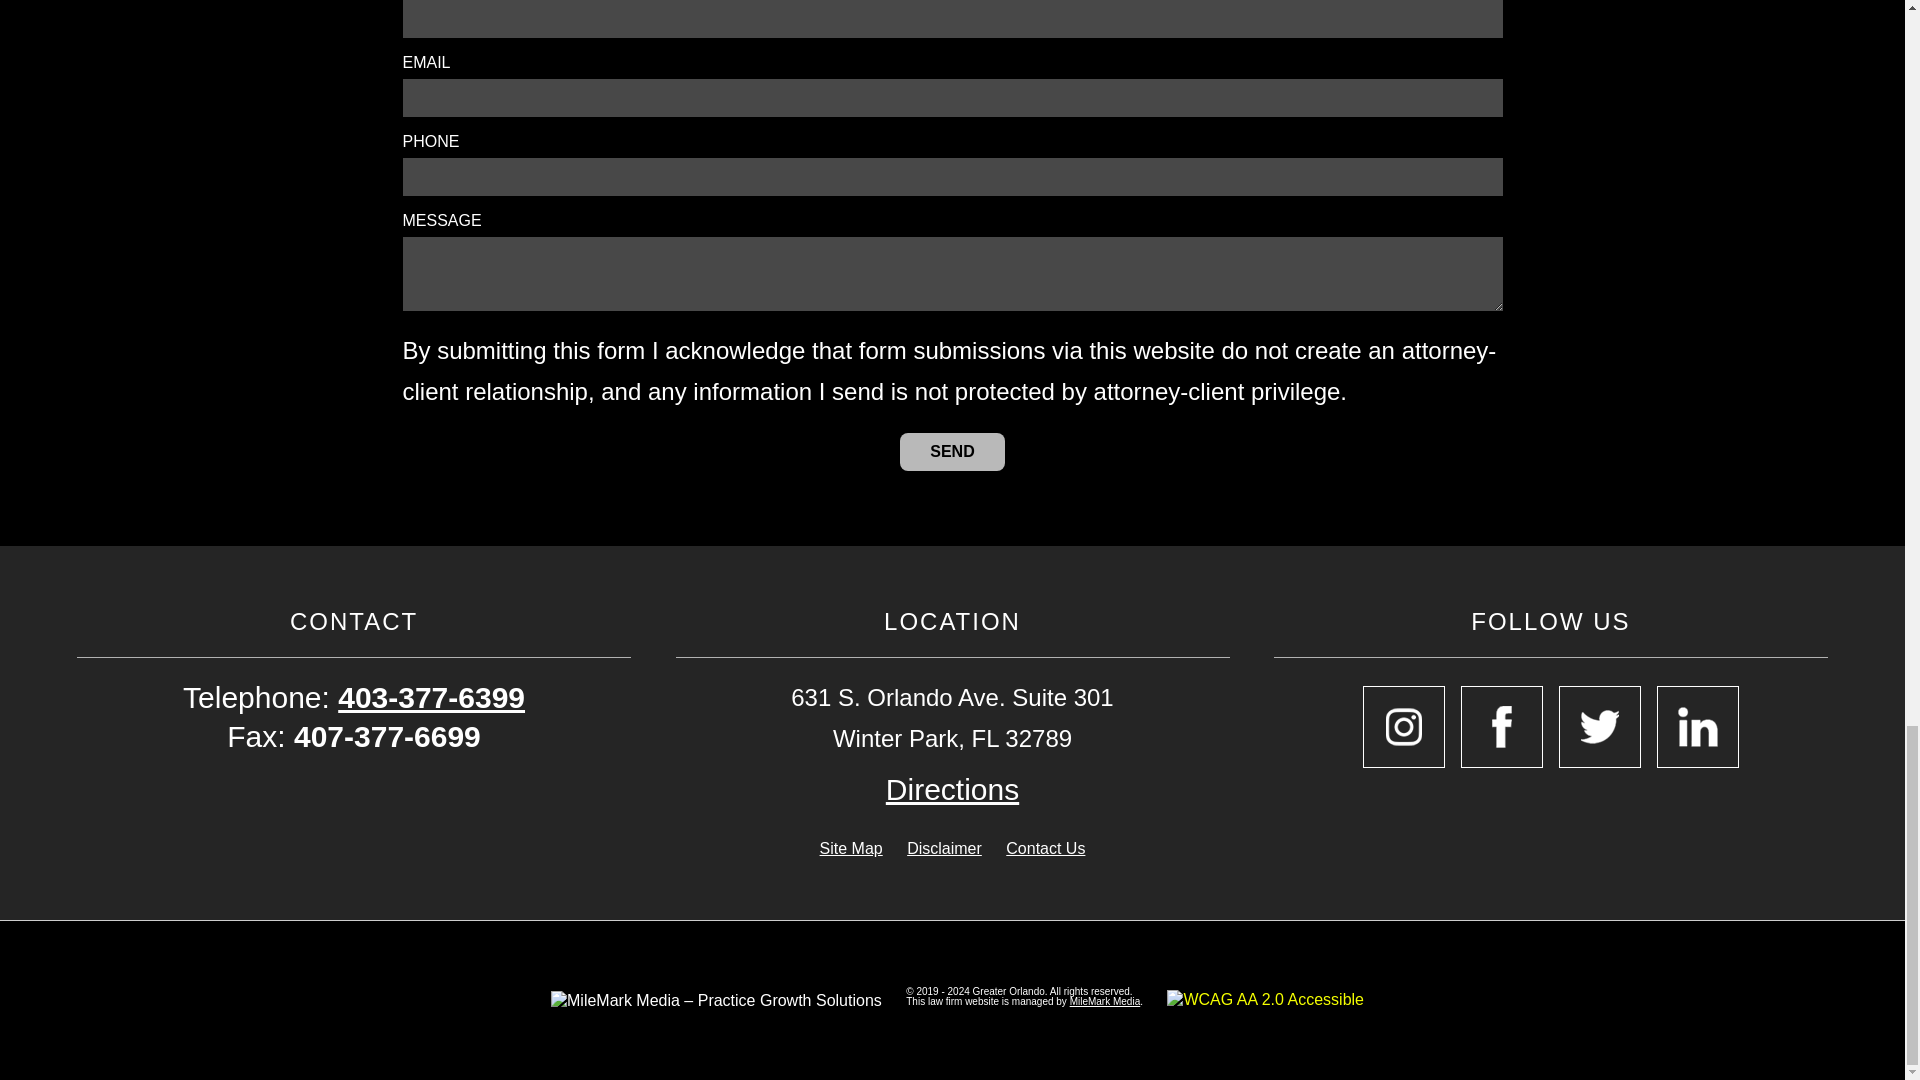  Describe the element at coordinates (952, 789) in the screenshot. I see `Open Google Map in a New Window` at that location.